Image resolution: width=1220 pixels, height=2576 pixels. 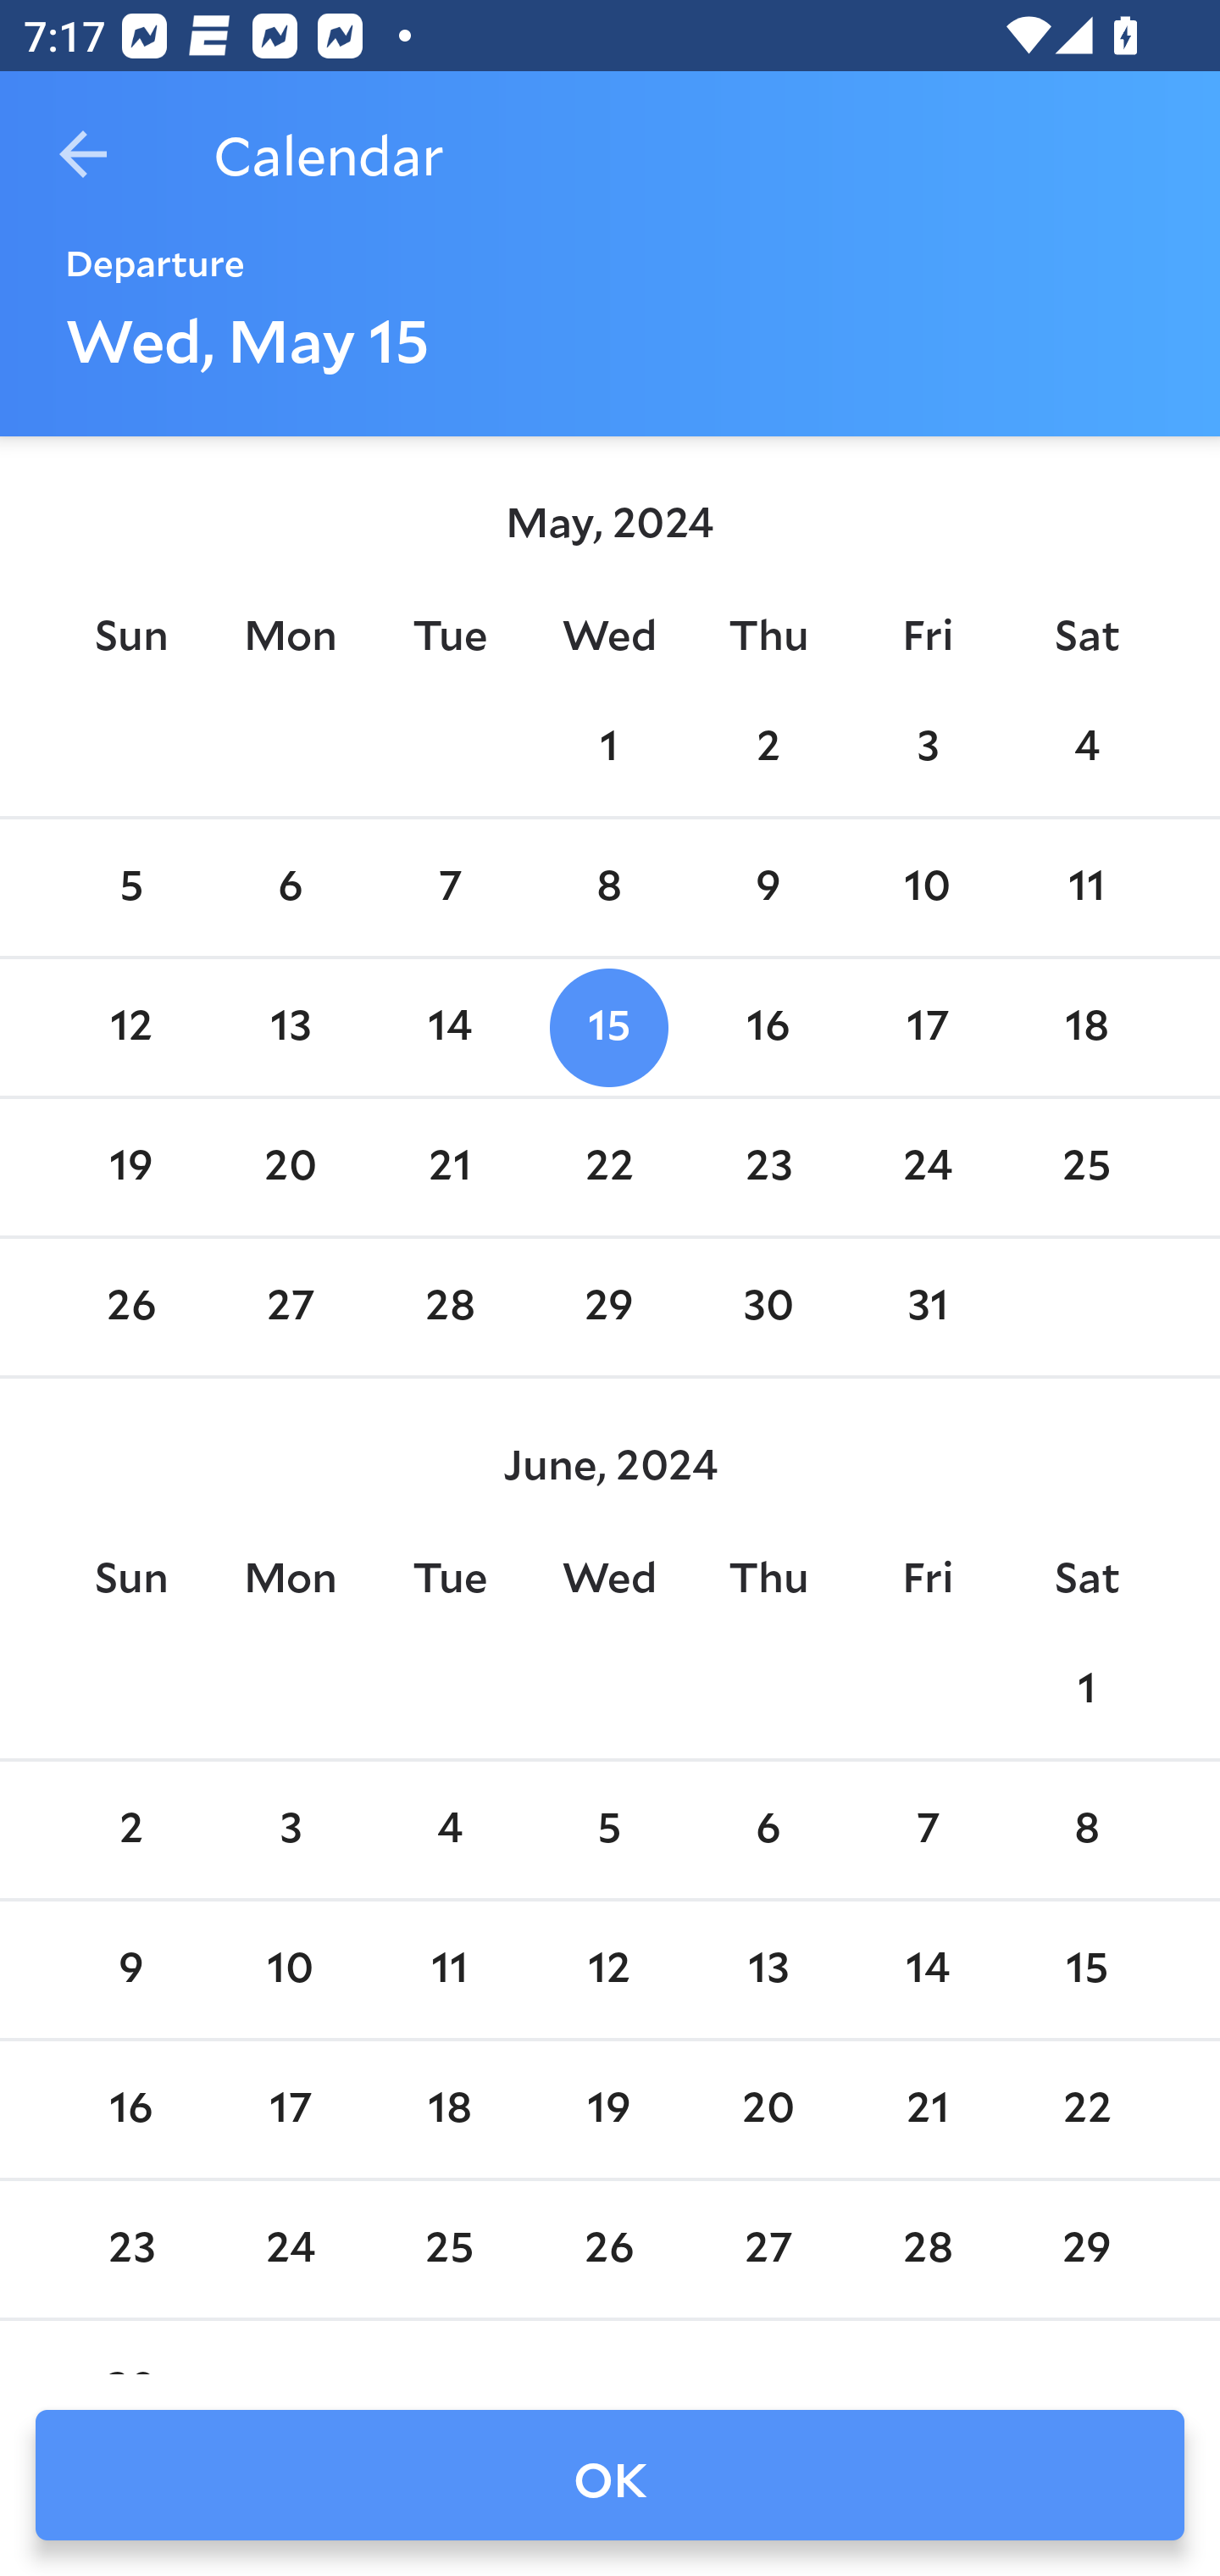 I want to click on 17, so click(x=291, y=2109).